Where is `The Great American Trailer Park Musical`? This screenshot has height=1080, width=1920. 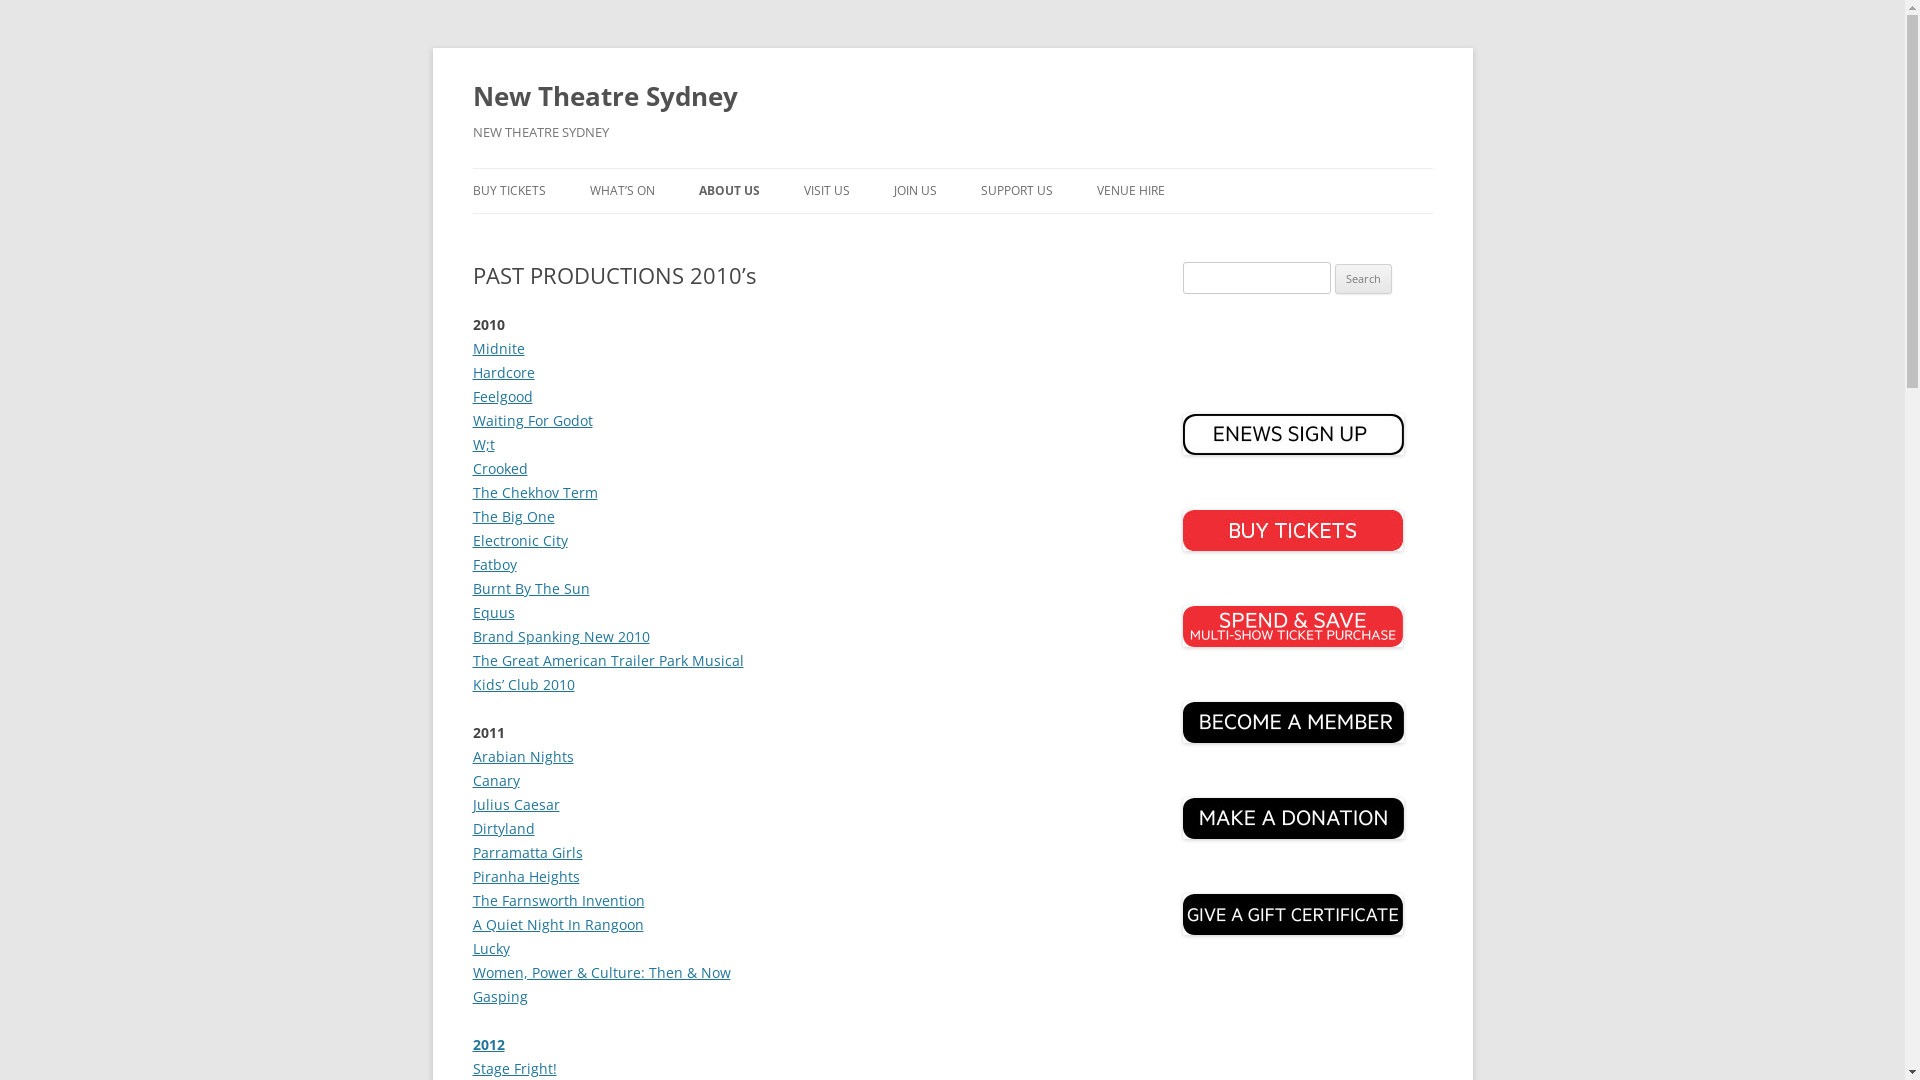 The Great American Trailer Park Musical is located at coordinates (608, 660).